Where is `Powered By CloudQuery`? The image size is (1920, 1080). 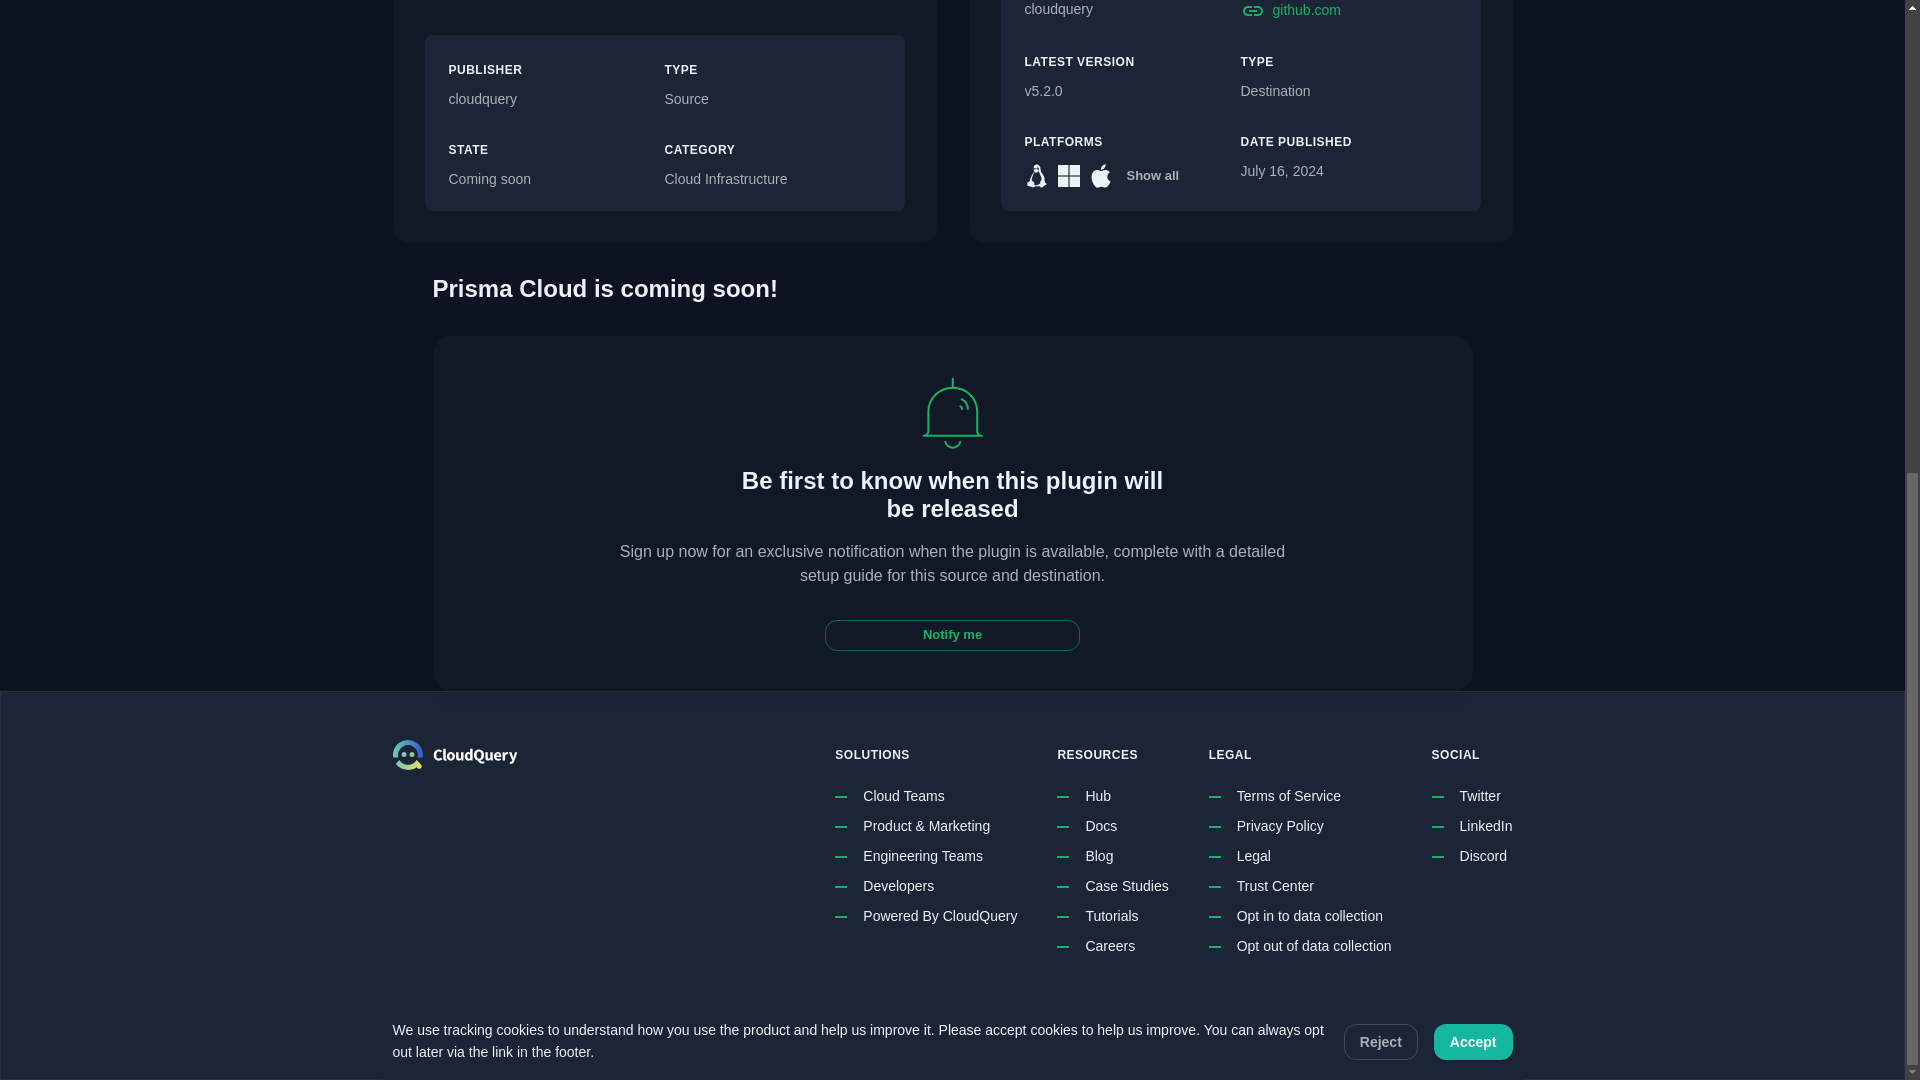
Powered By CloudQuery is located at coordinates (940, 916).